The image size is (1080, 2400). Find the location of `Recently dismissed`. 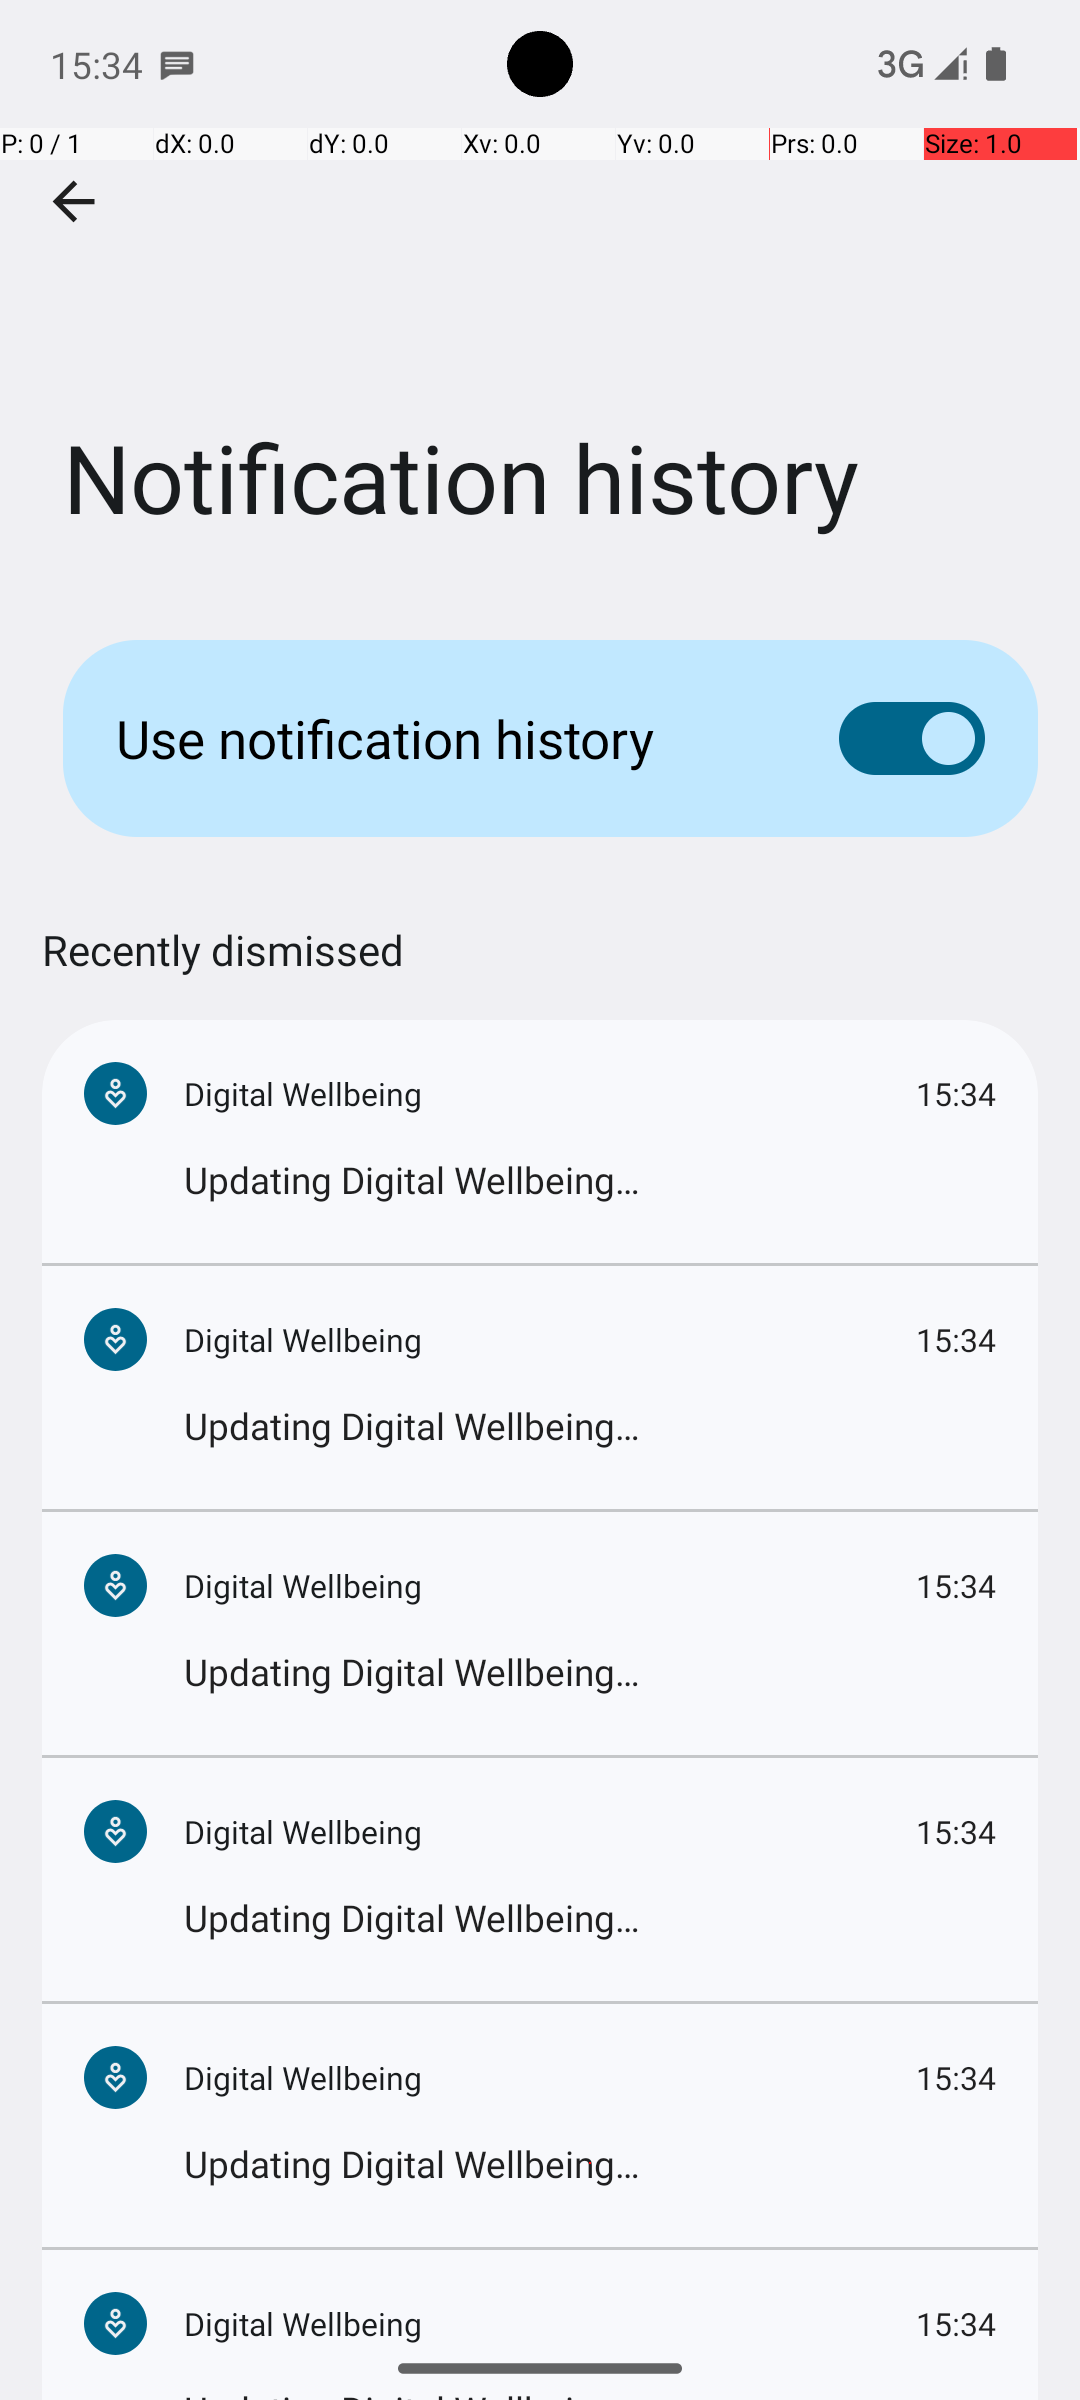

Recently dismissed is located at coordinates (223, 970).